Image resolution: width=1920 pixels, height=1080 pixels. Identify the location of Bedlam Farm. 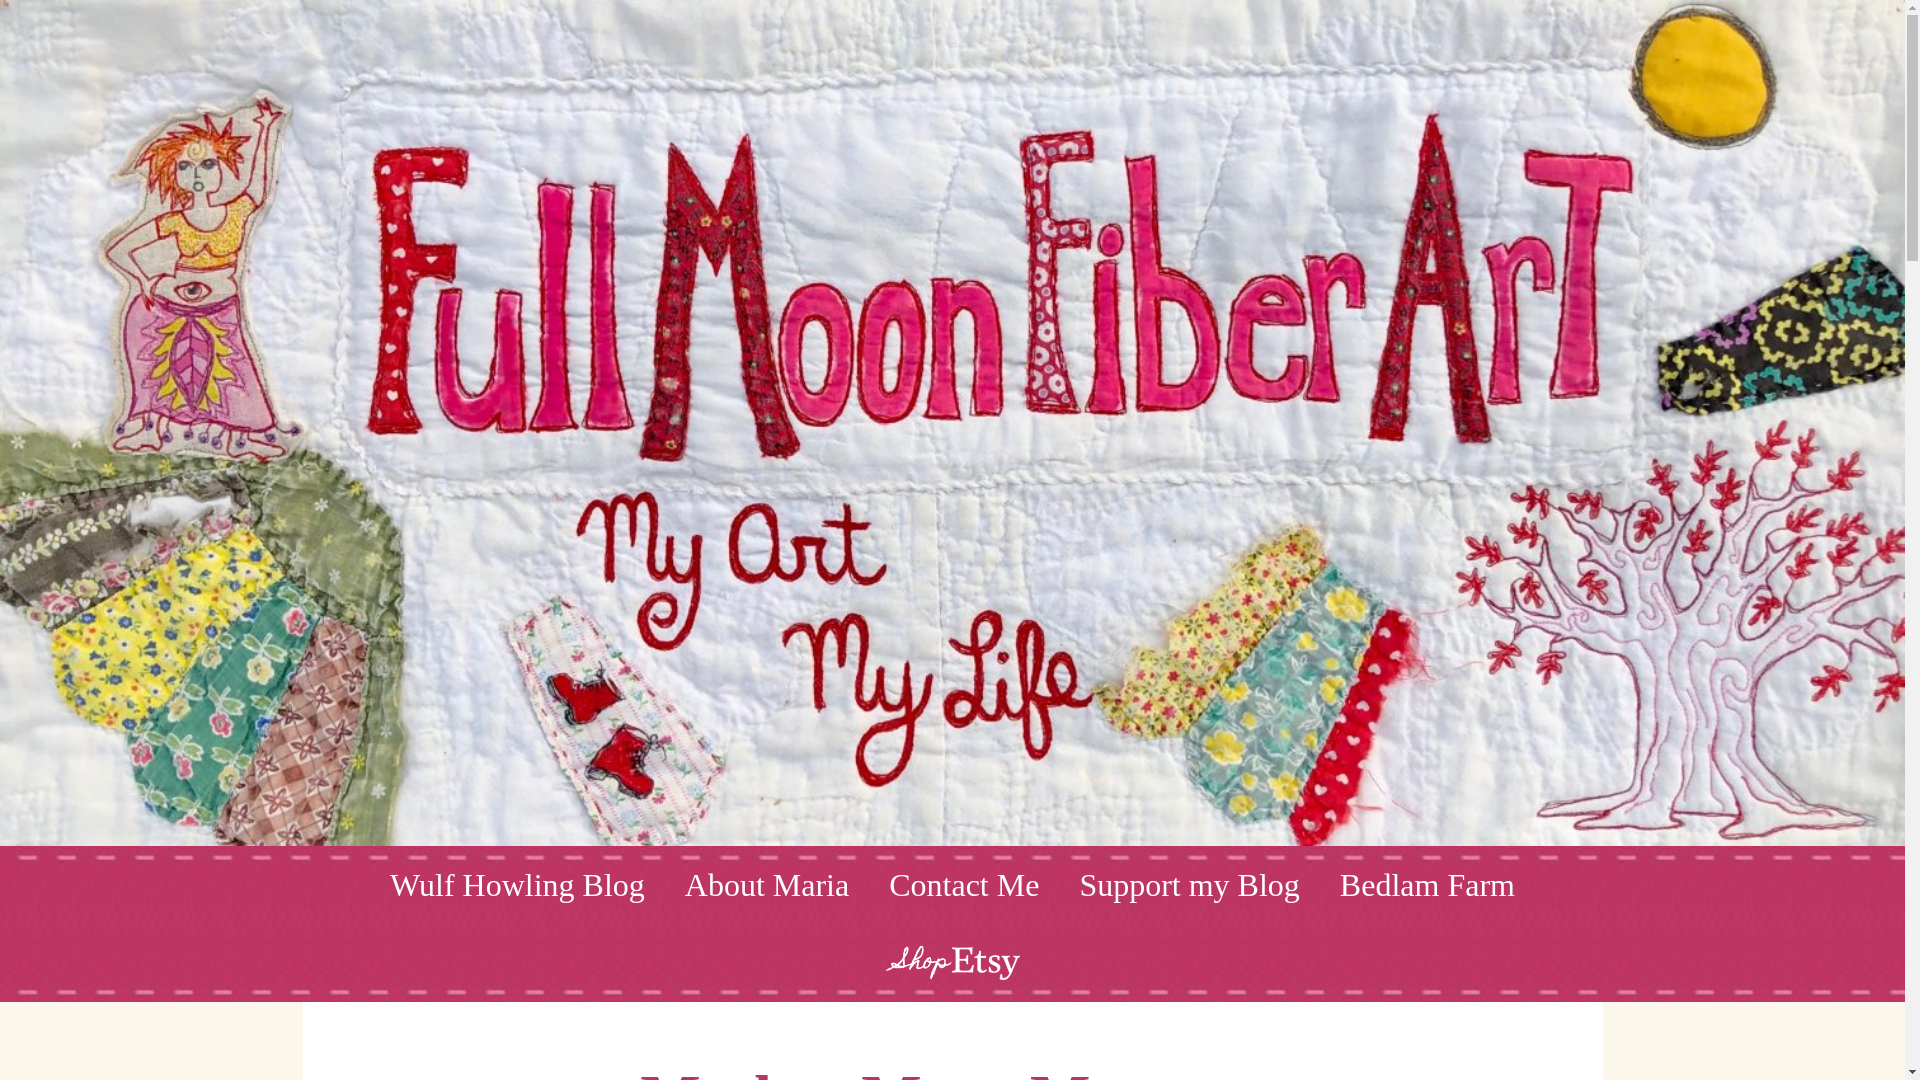
(1427, 884).